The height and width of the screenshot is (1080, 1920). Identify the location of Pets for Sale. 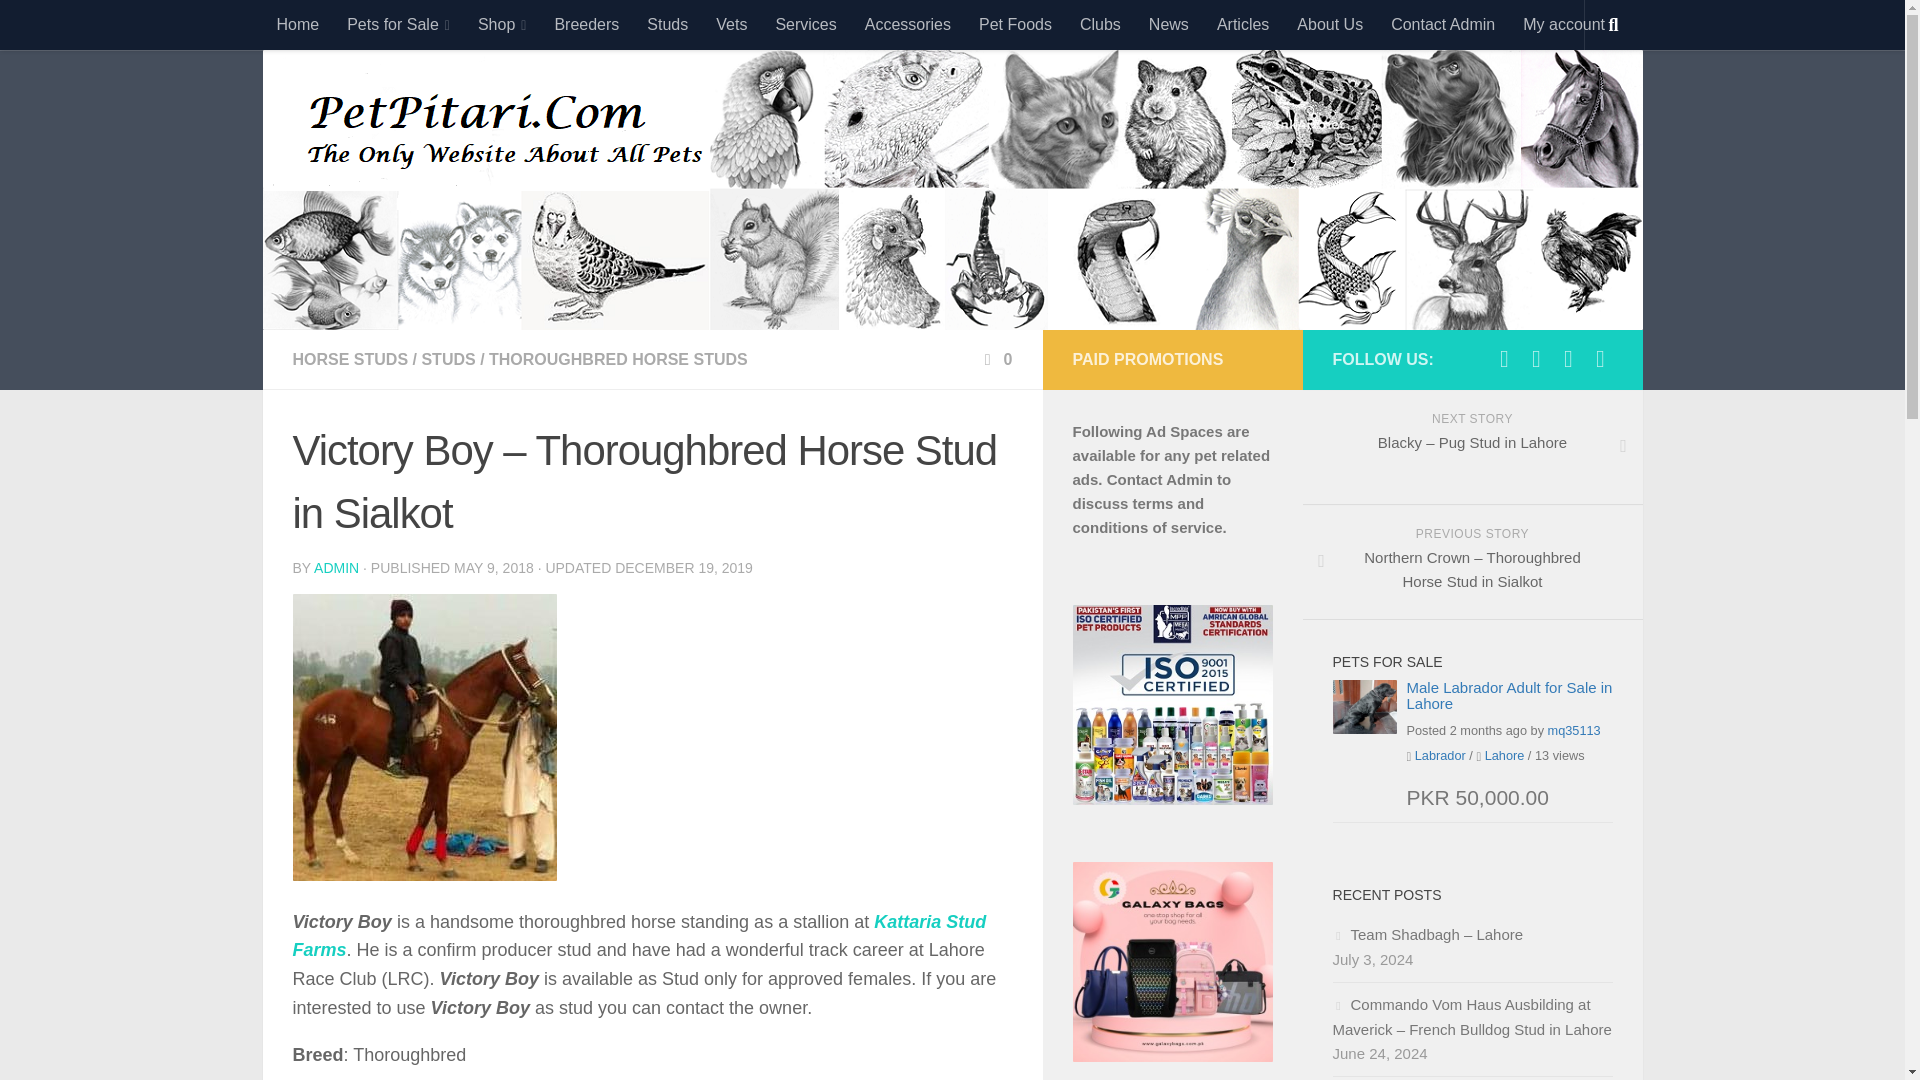
(398, 24).